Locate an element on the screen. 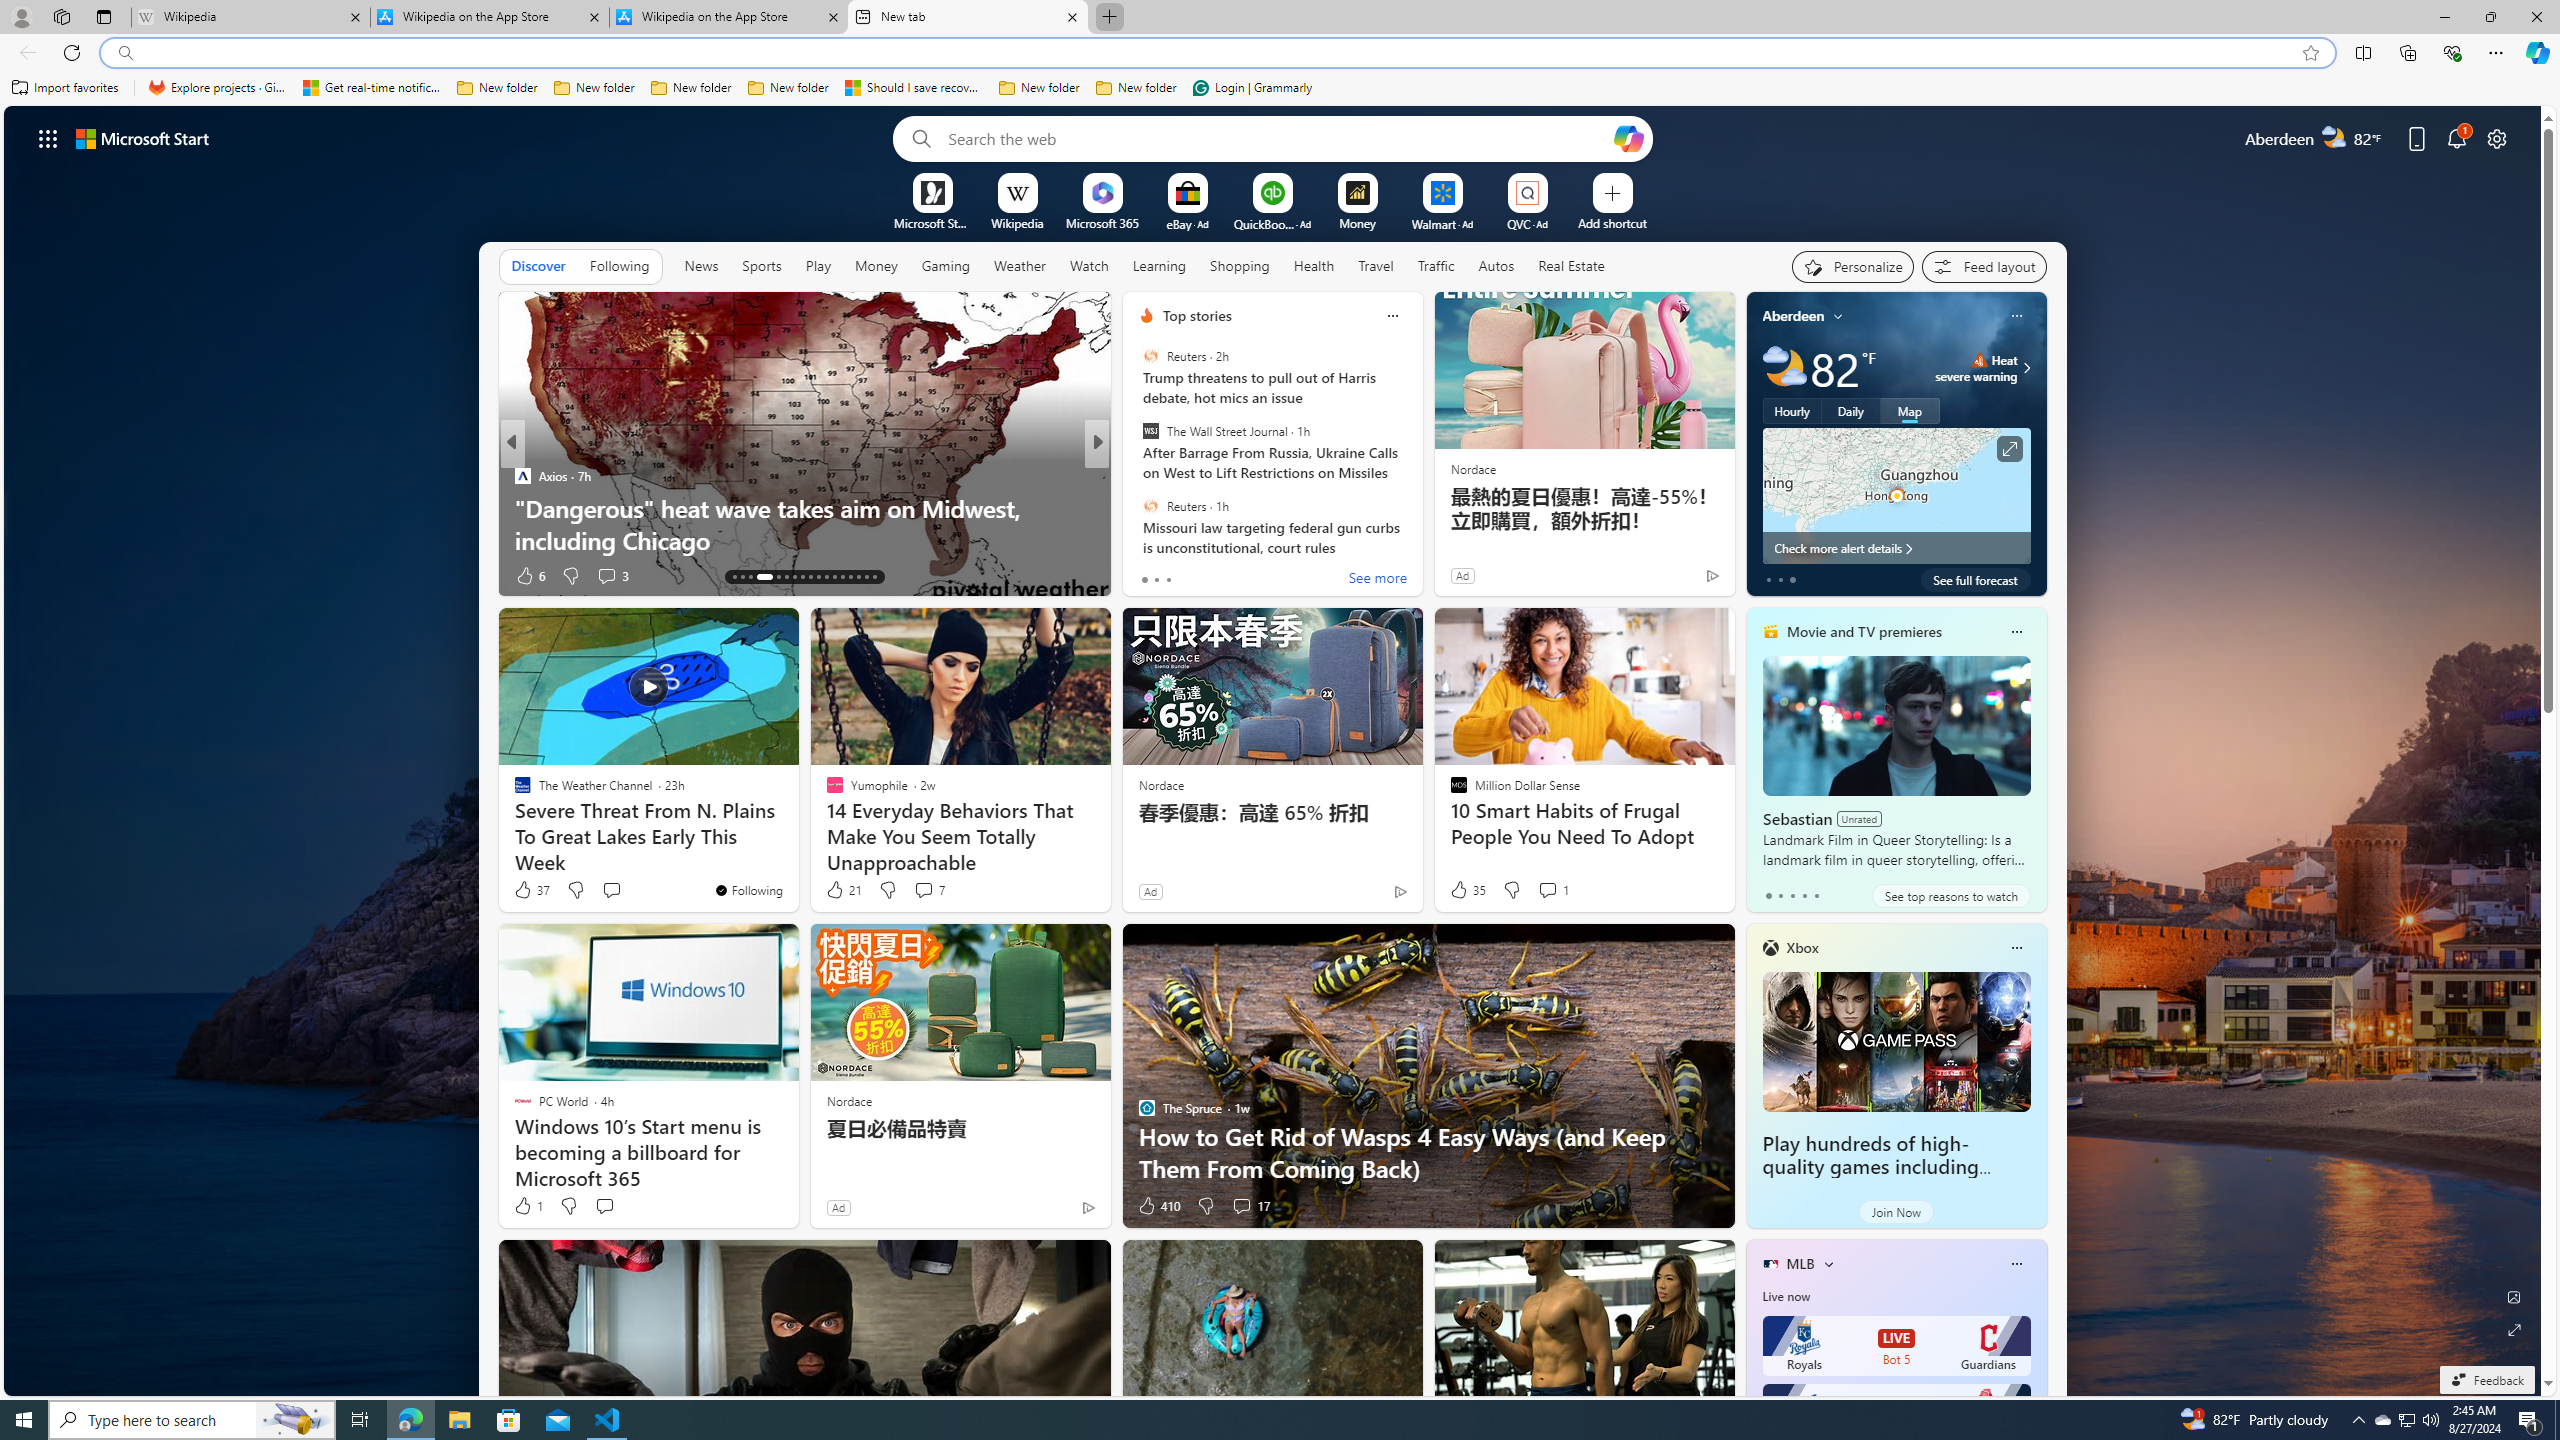  AutomationID: tab-22 is located at coordinates (818, 577).